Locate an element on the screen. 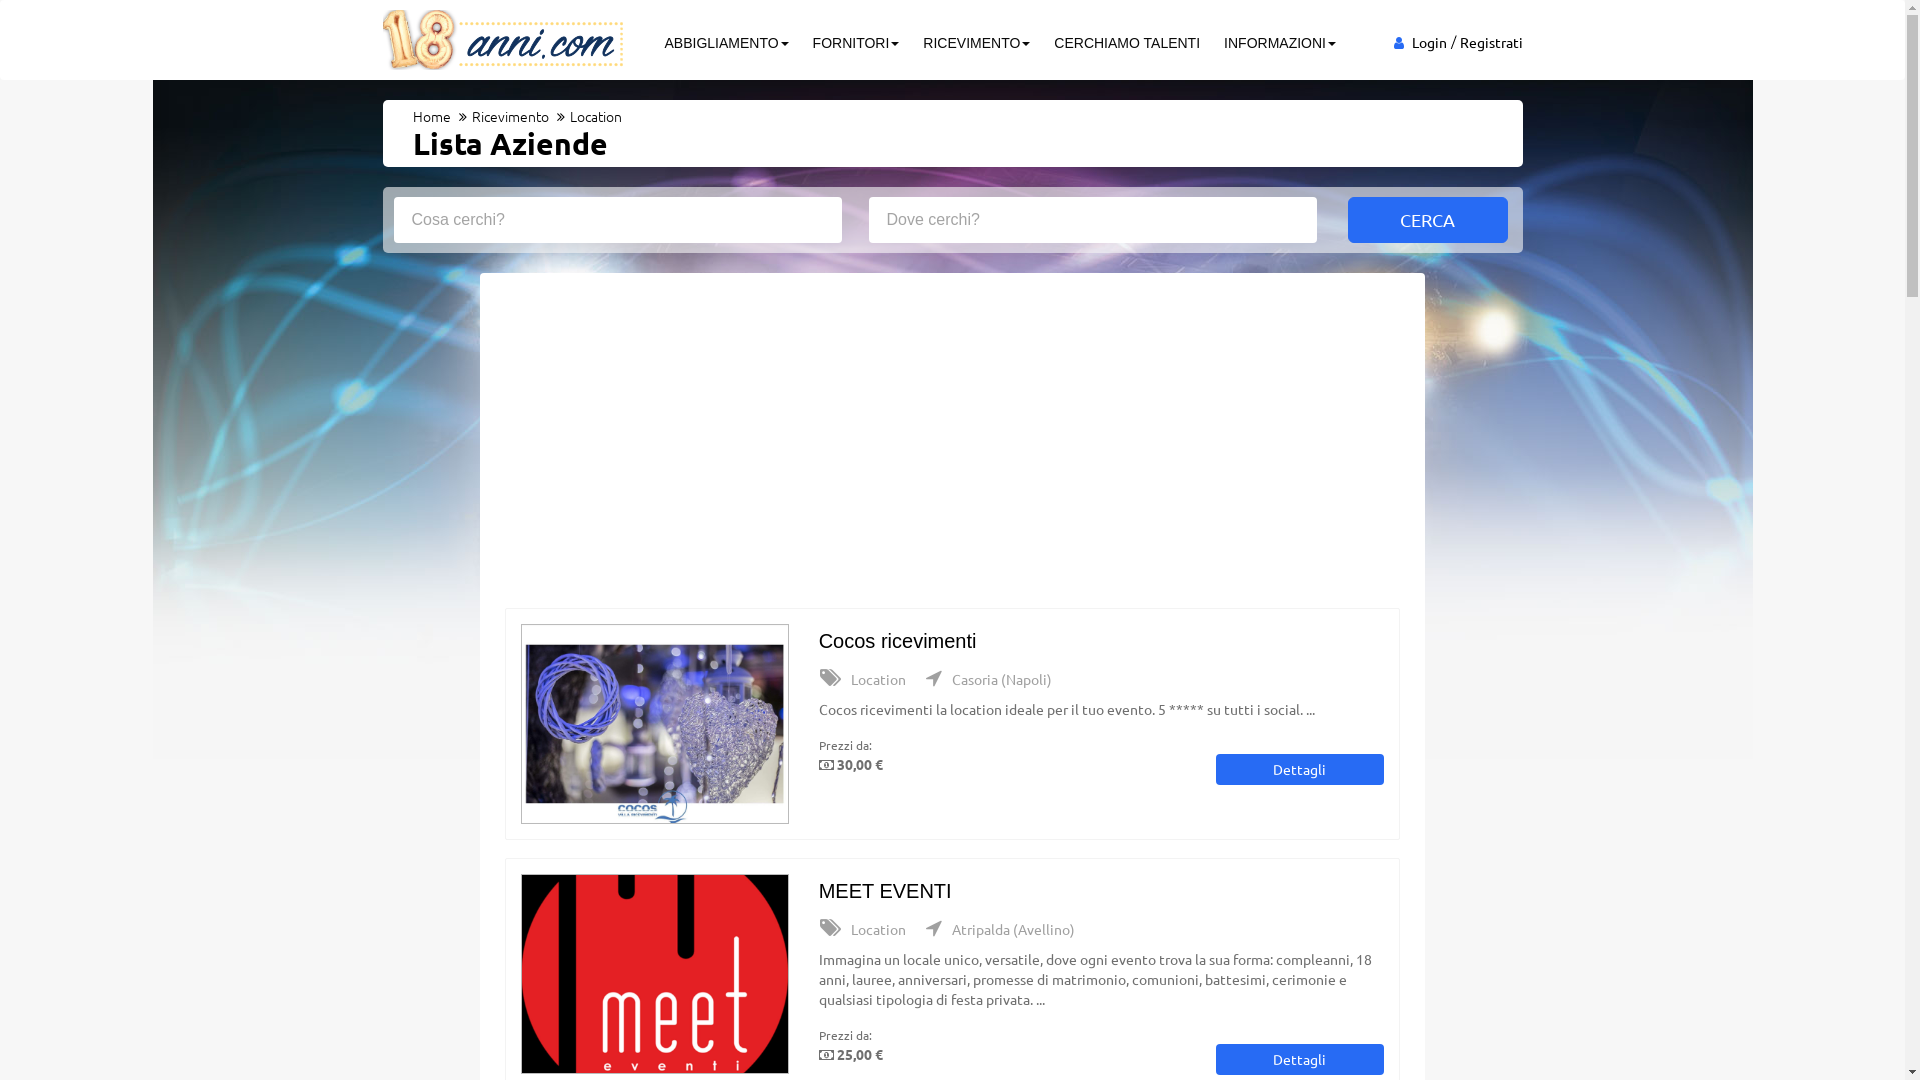 The image size is (1920, 1080). ABBIGLIAMENTO is located at coordinates (726, 43).